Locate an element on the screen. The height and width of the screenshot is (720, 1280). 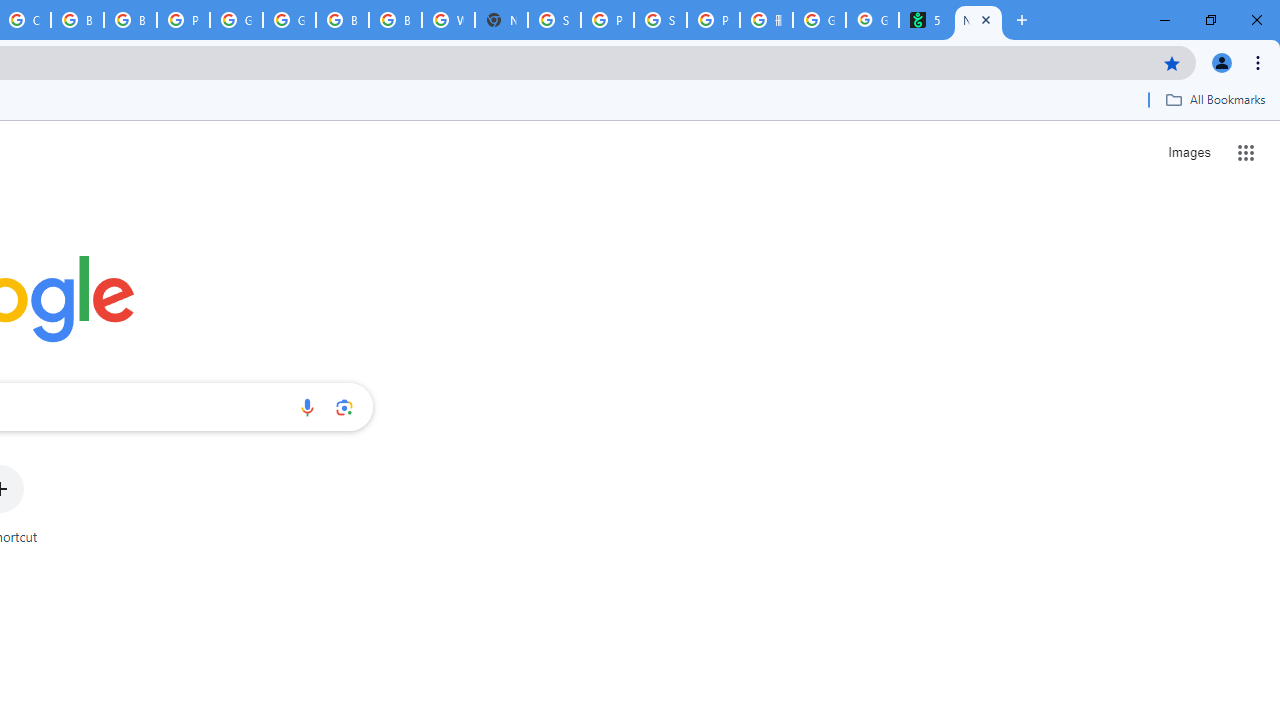
Search by image is located at coordinates (344, 407).